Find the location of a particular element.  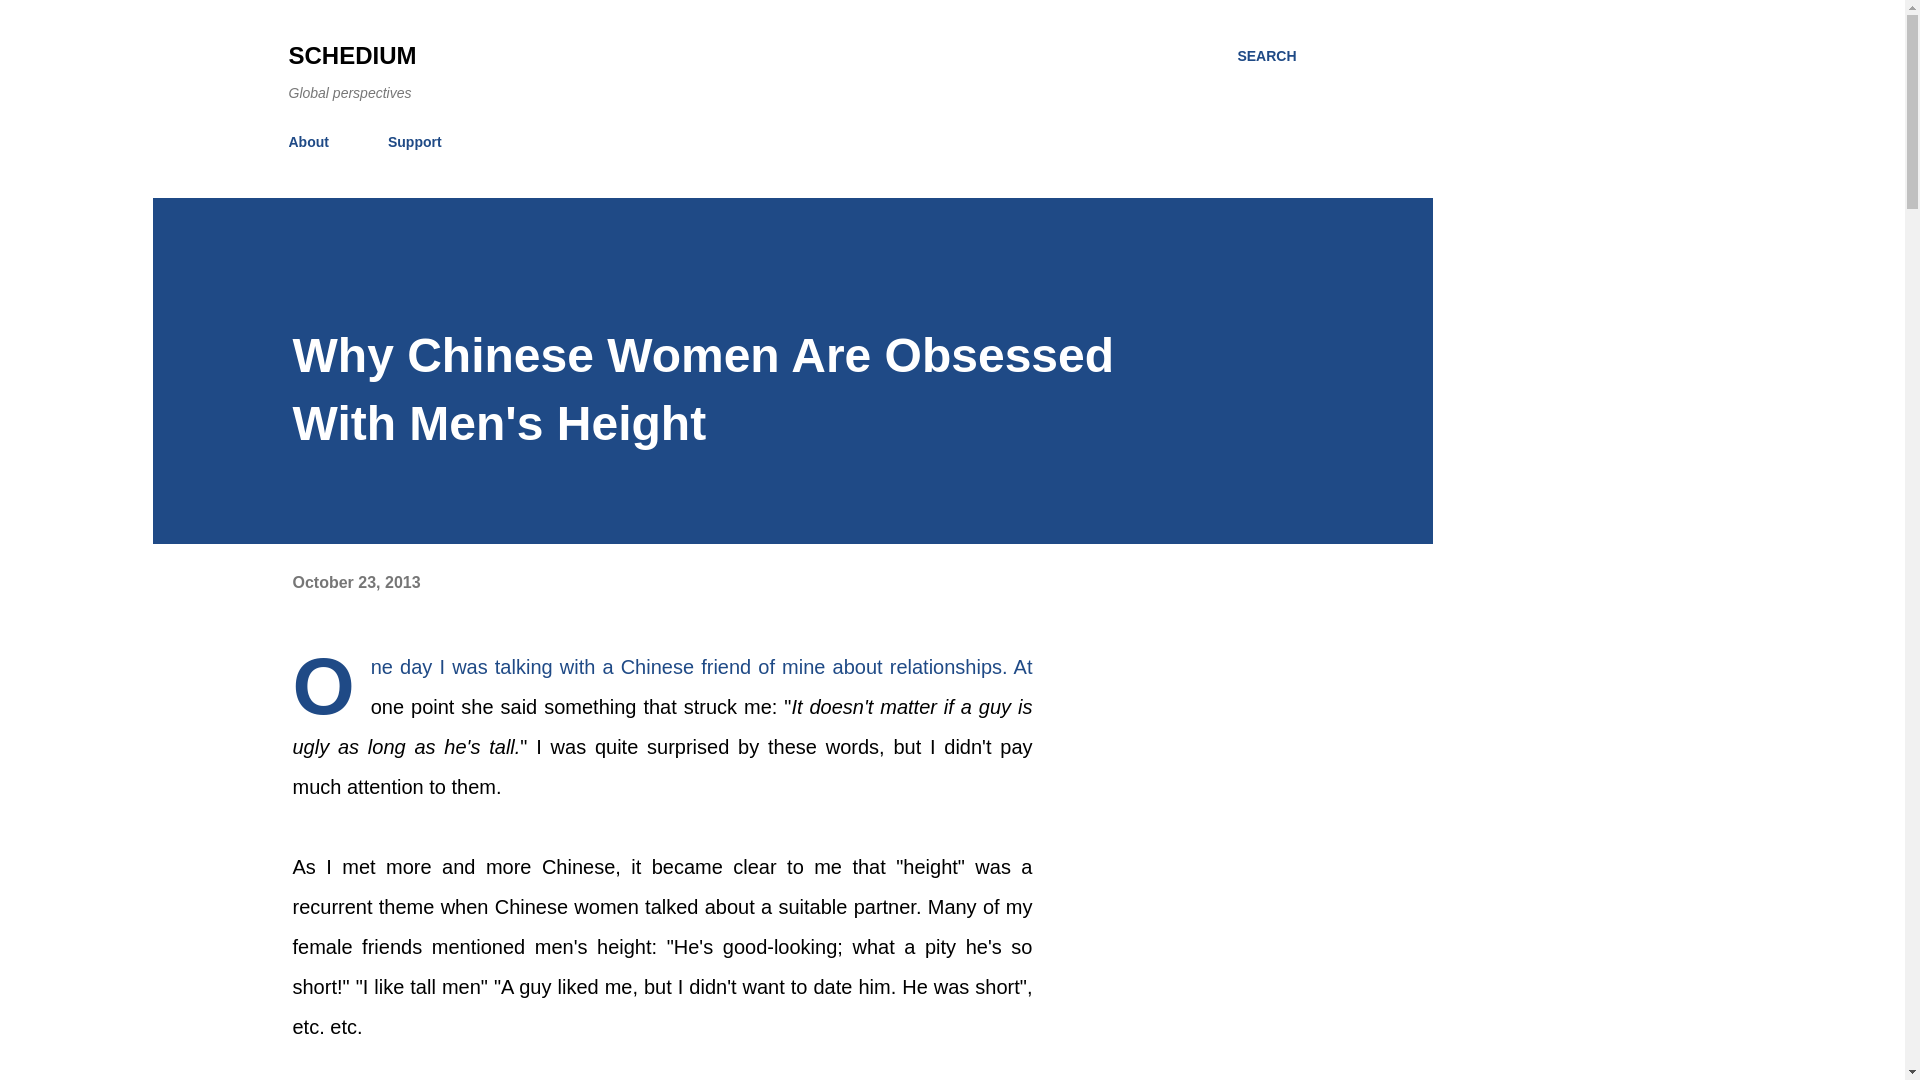

SCHEDIUM is located at coordinates (352, 56).